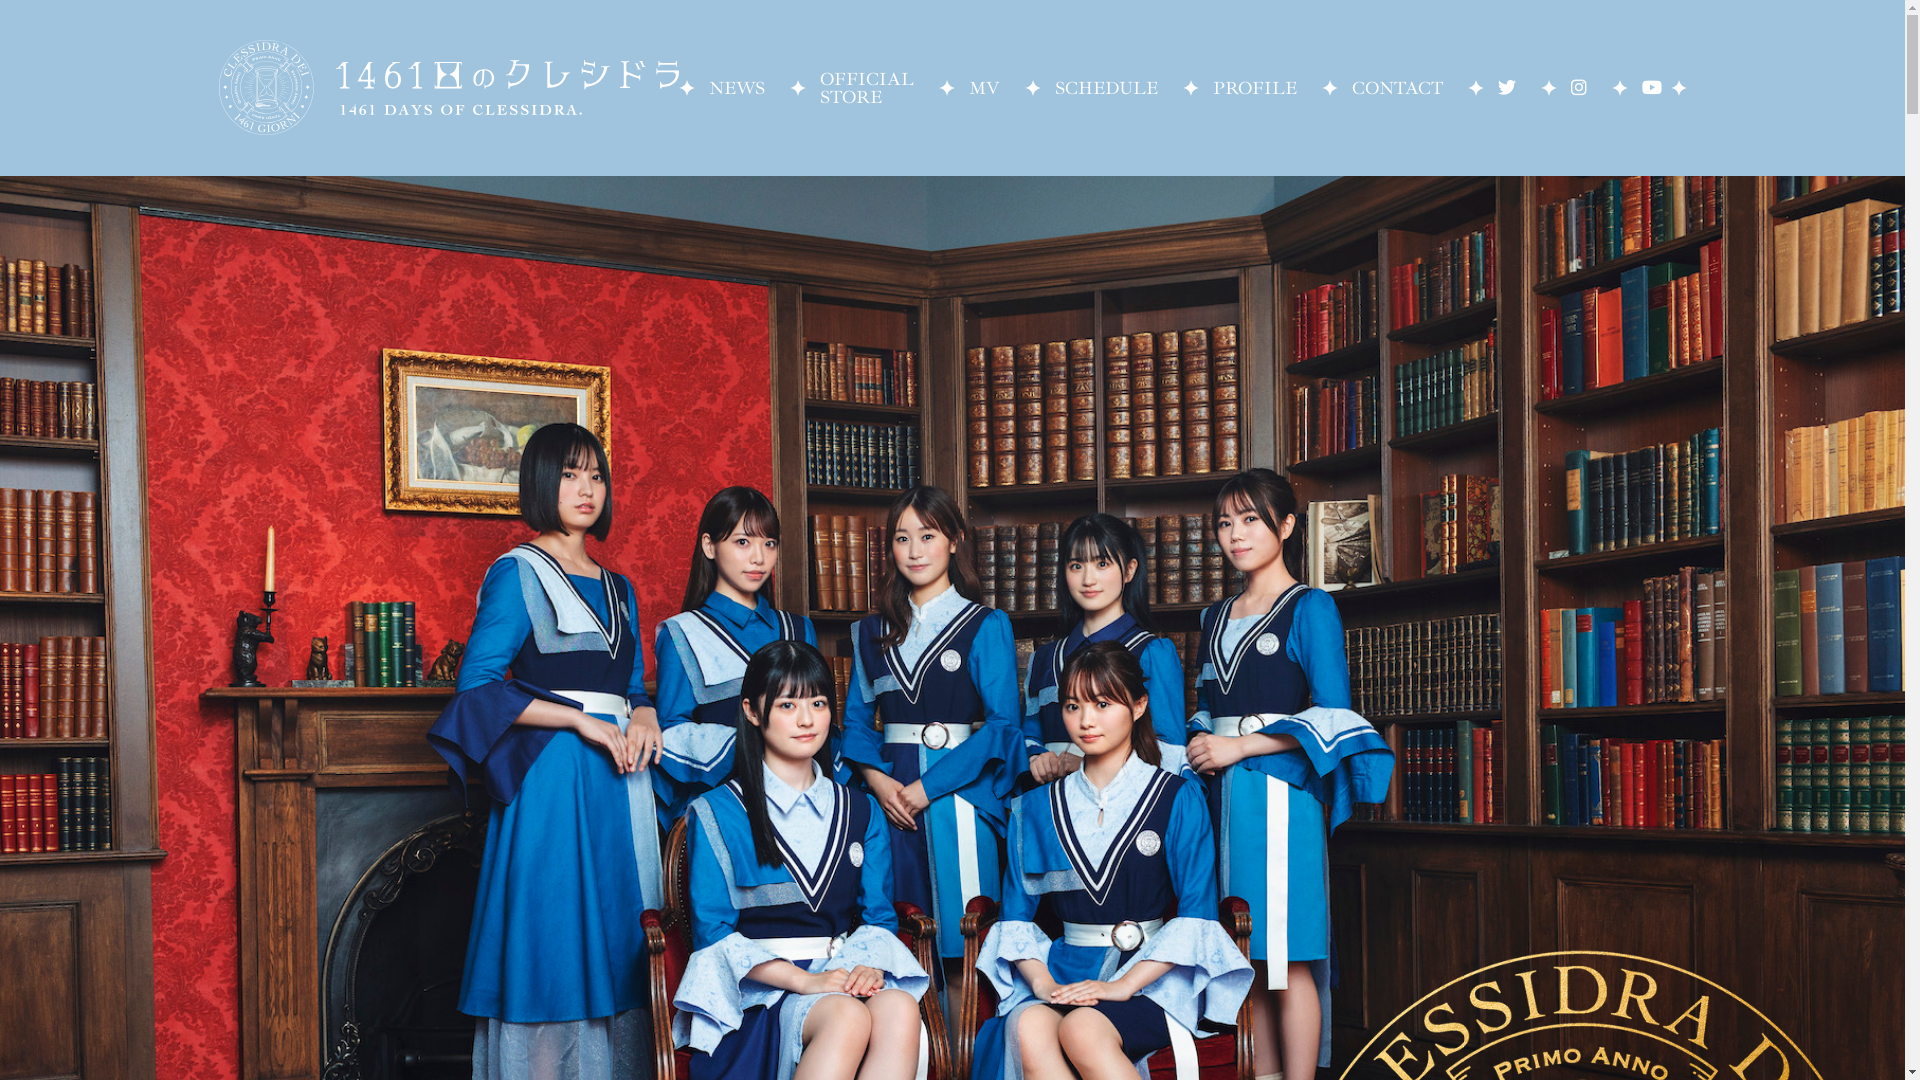  I want to click on OFFICIAL STORE, so click(867, 88).